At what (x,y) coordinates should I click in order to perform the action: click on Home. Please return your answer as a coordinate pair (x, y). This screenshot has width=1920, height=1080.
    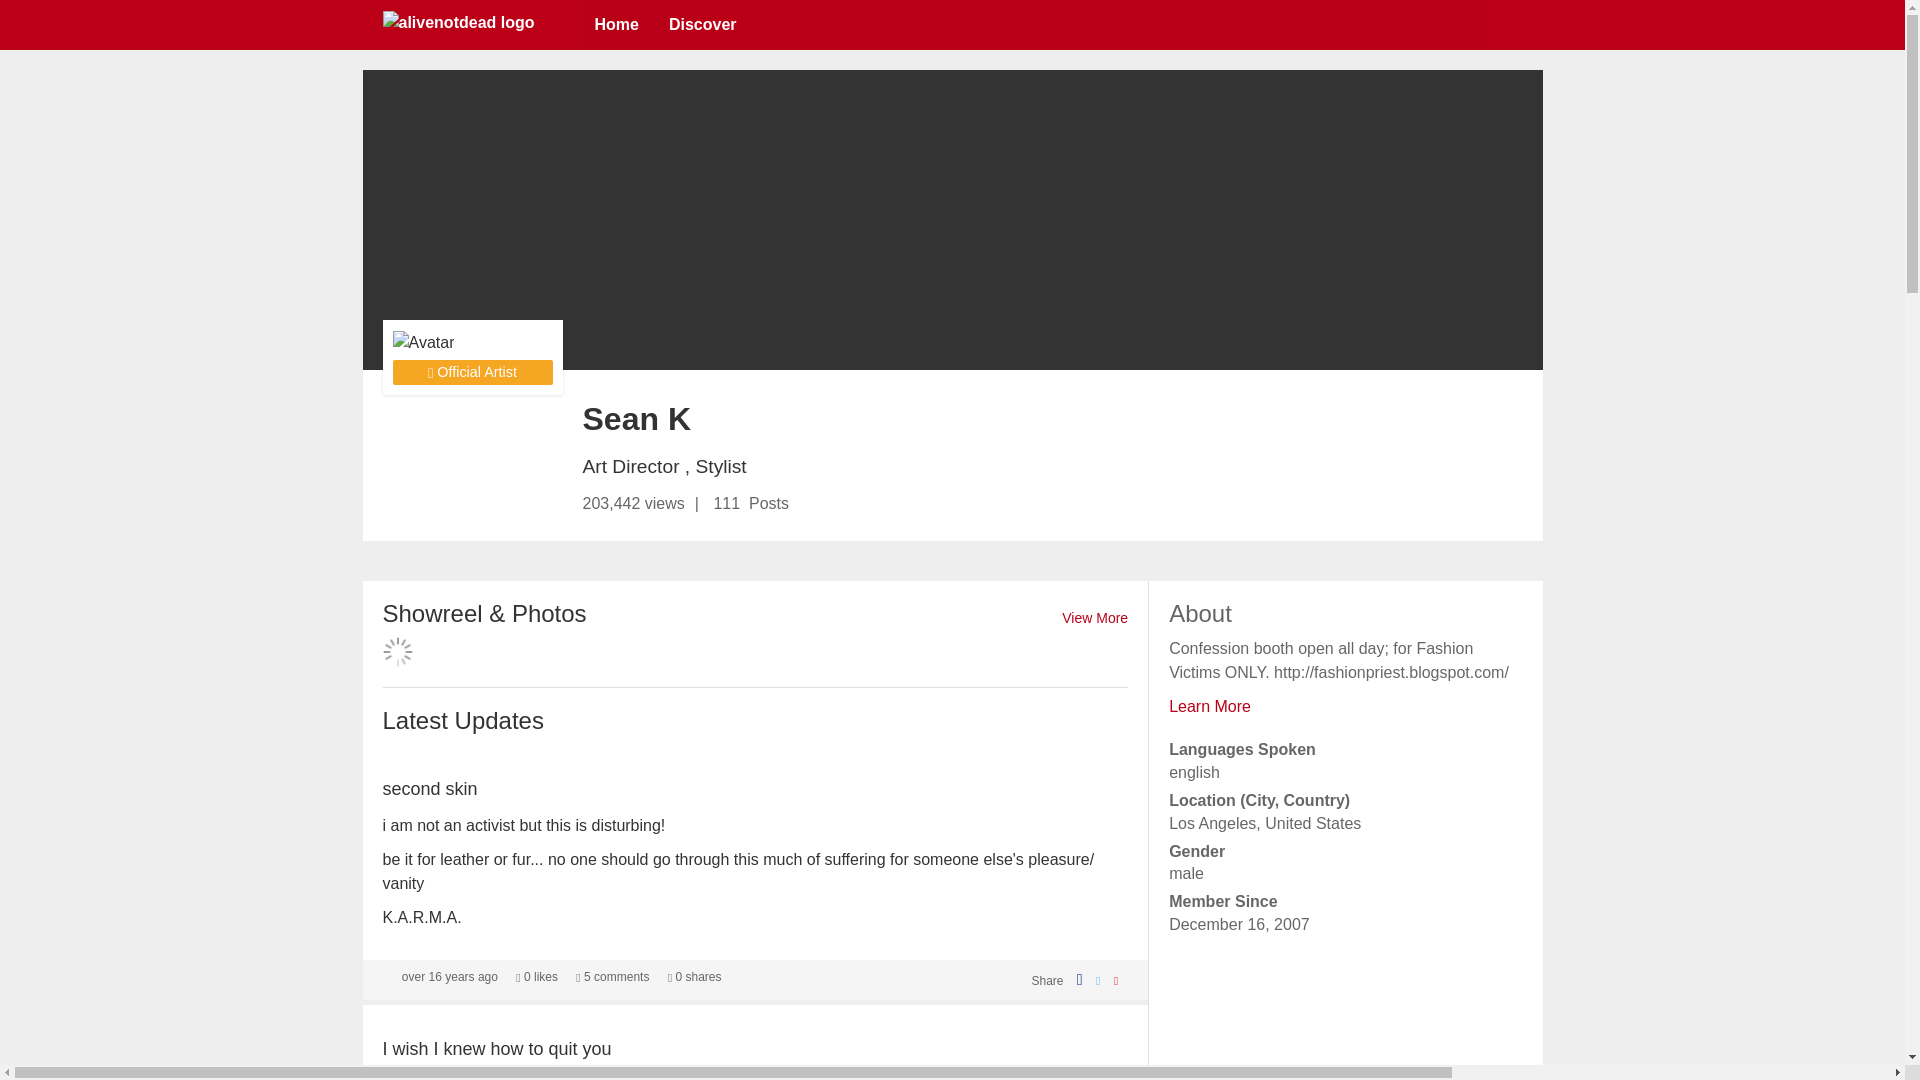
    Looking at the image, I should click on (616, 24).